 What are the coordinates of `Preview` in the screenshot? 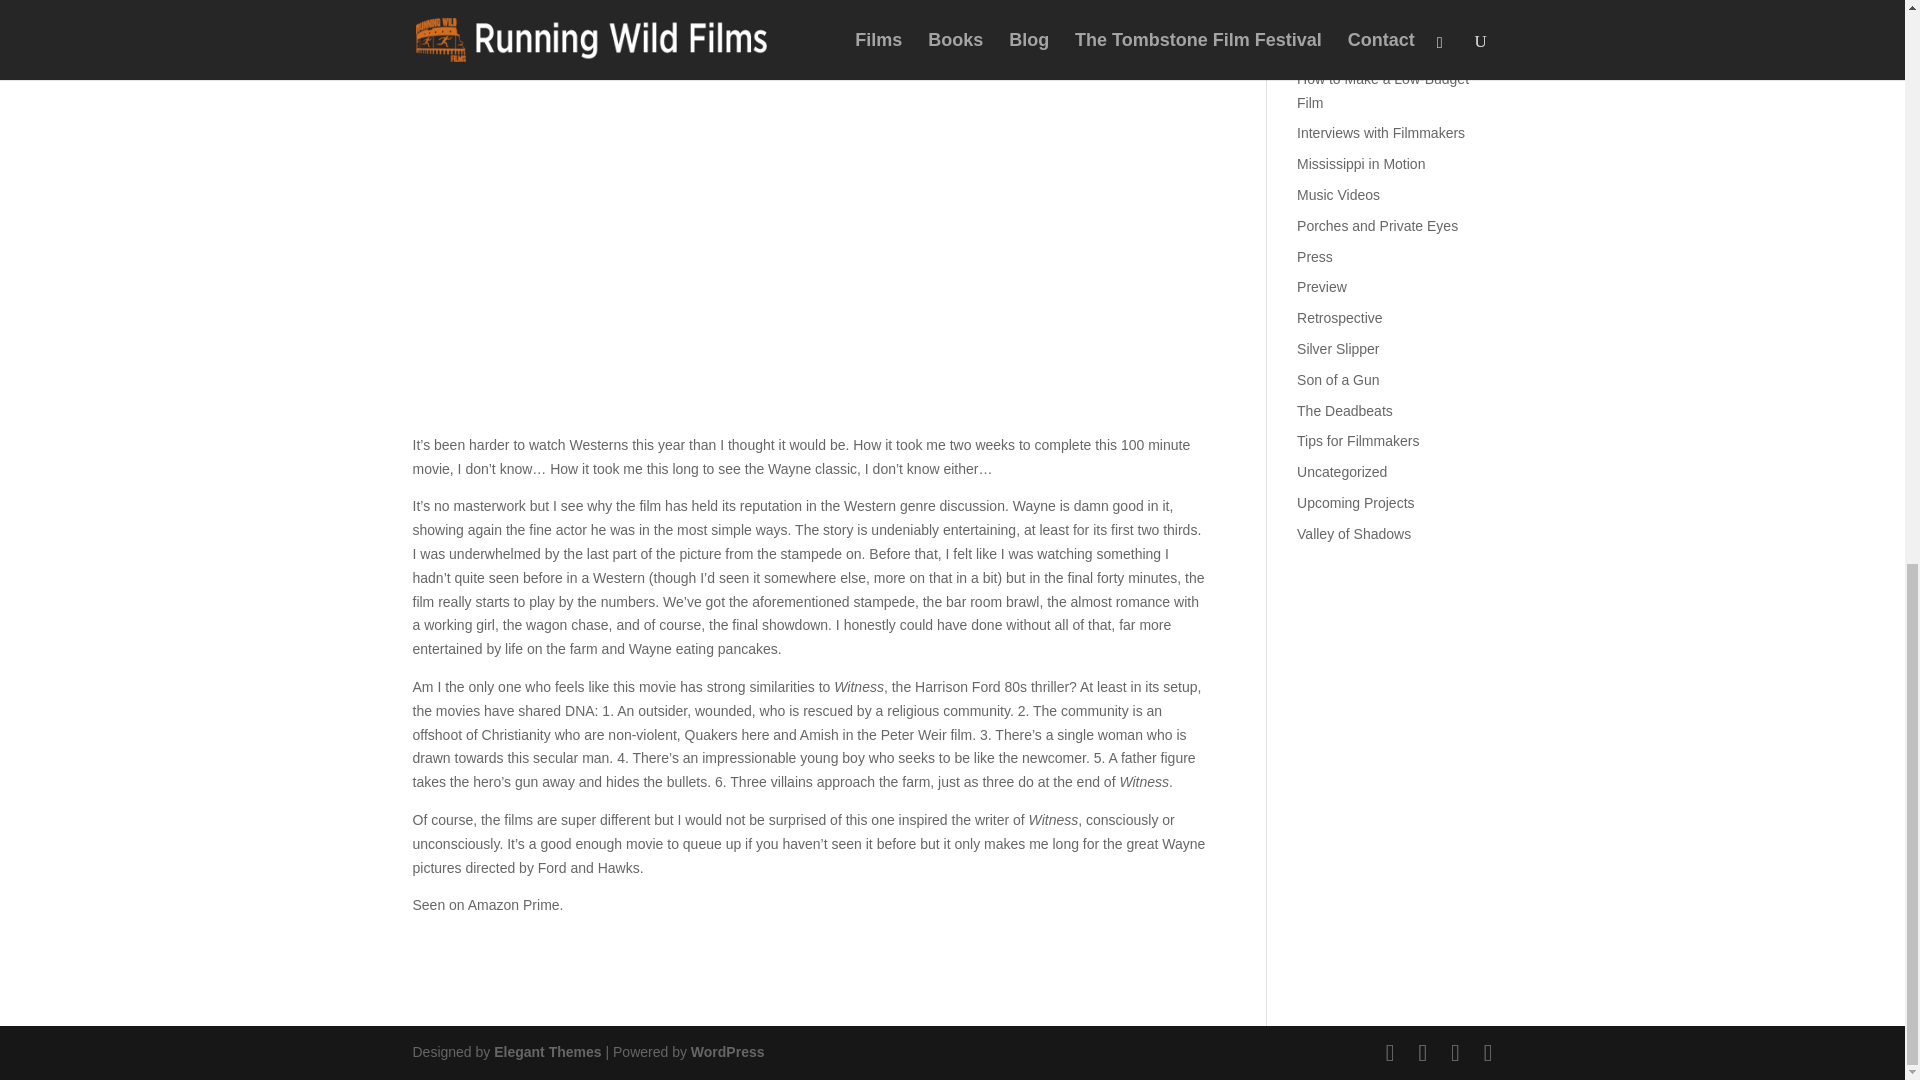 It's located at (1322, 286).